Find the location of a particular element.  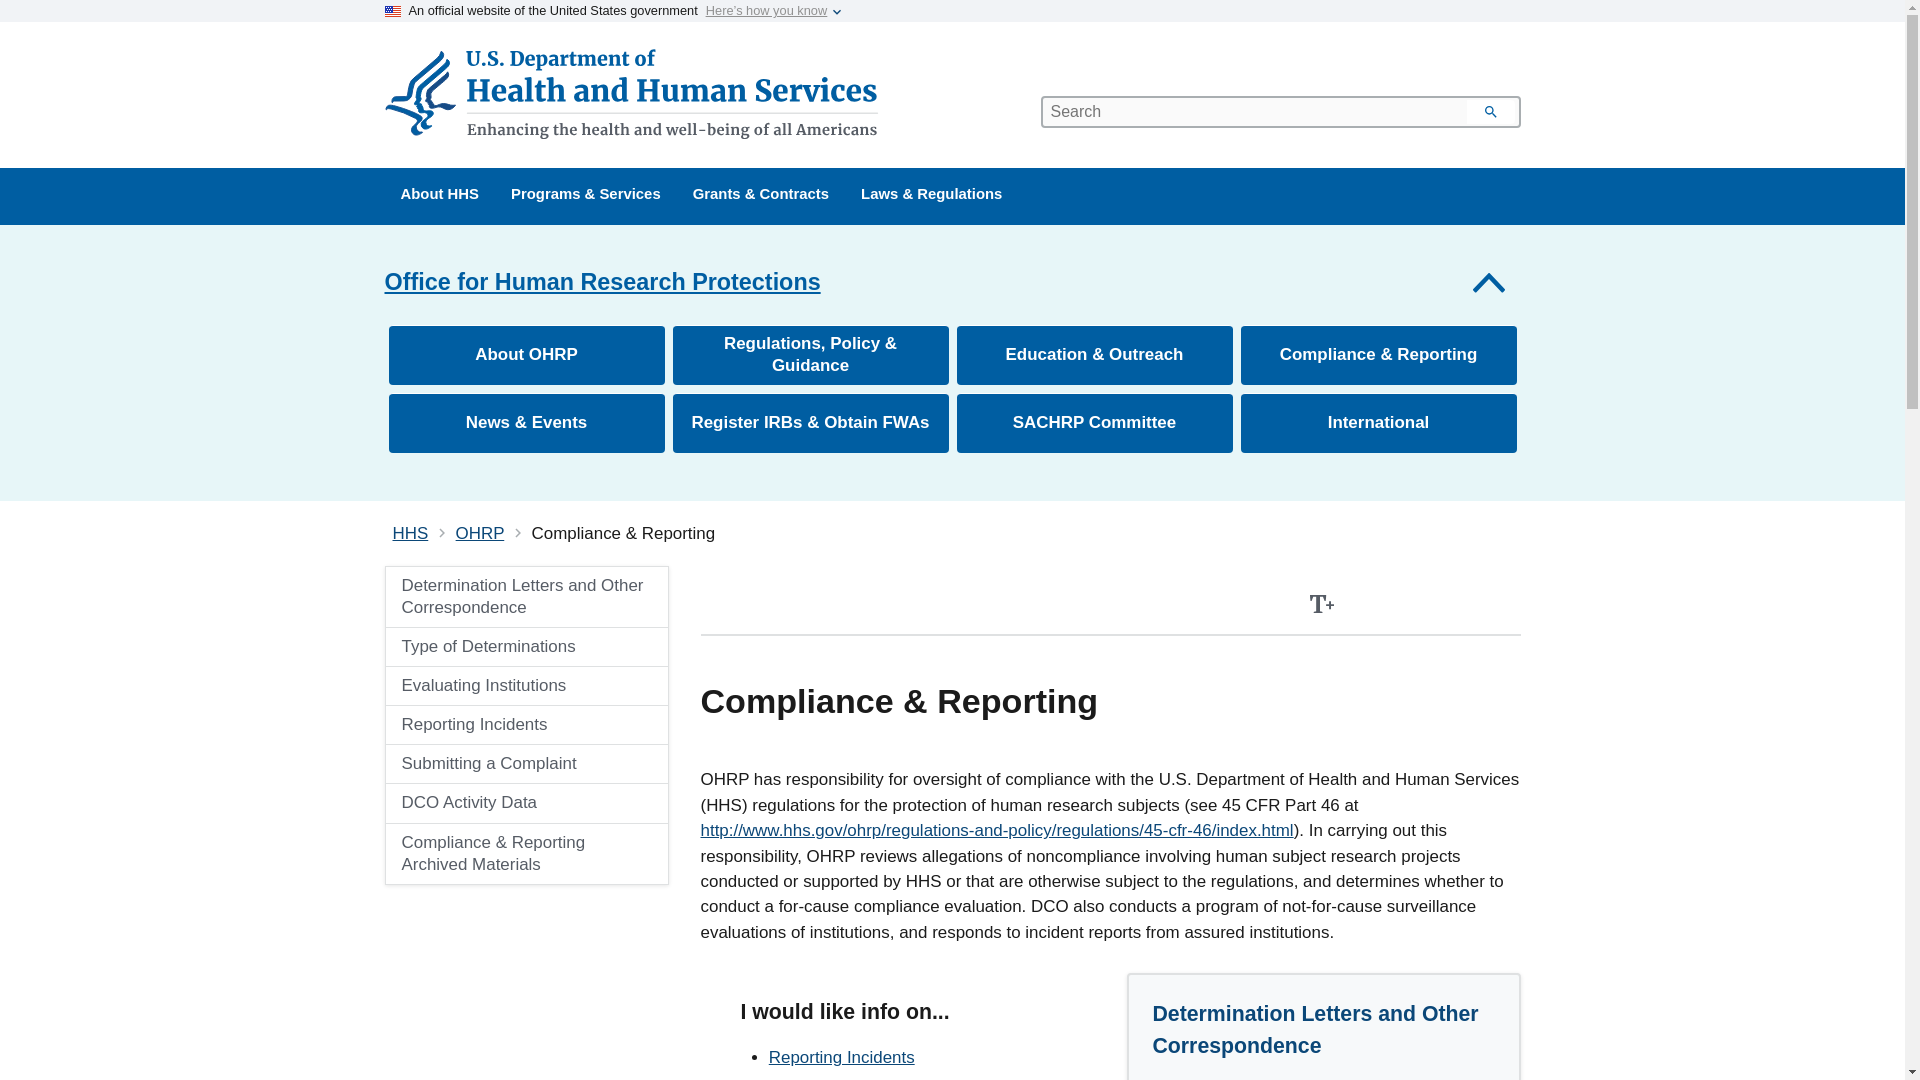

HHS is located at coordinates (410, 533).